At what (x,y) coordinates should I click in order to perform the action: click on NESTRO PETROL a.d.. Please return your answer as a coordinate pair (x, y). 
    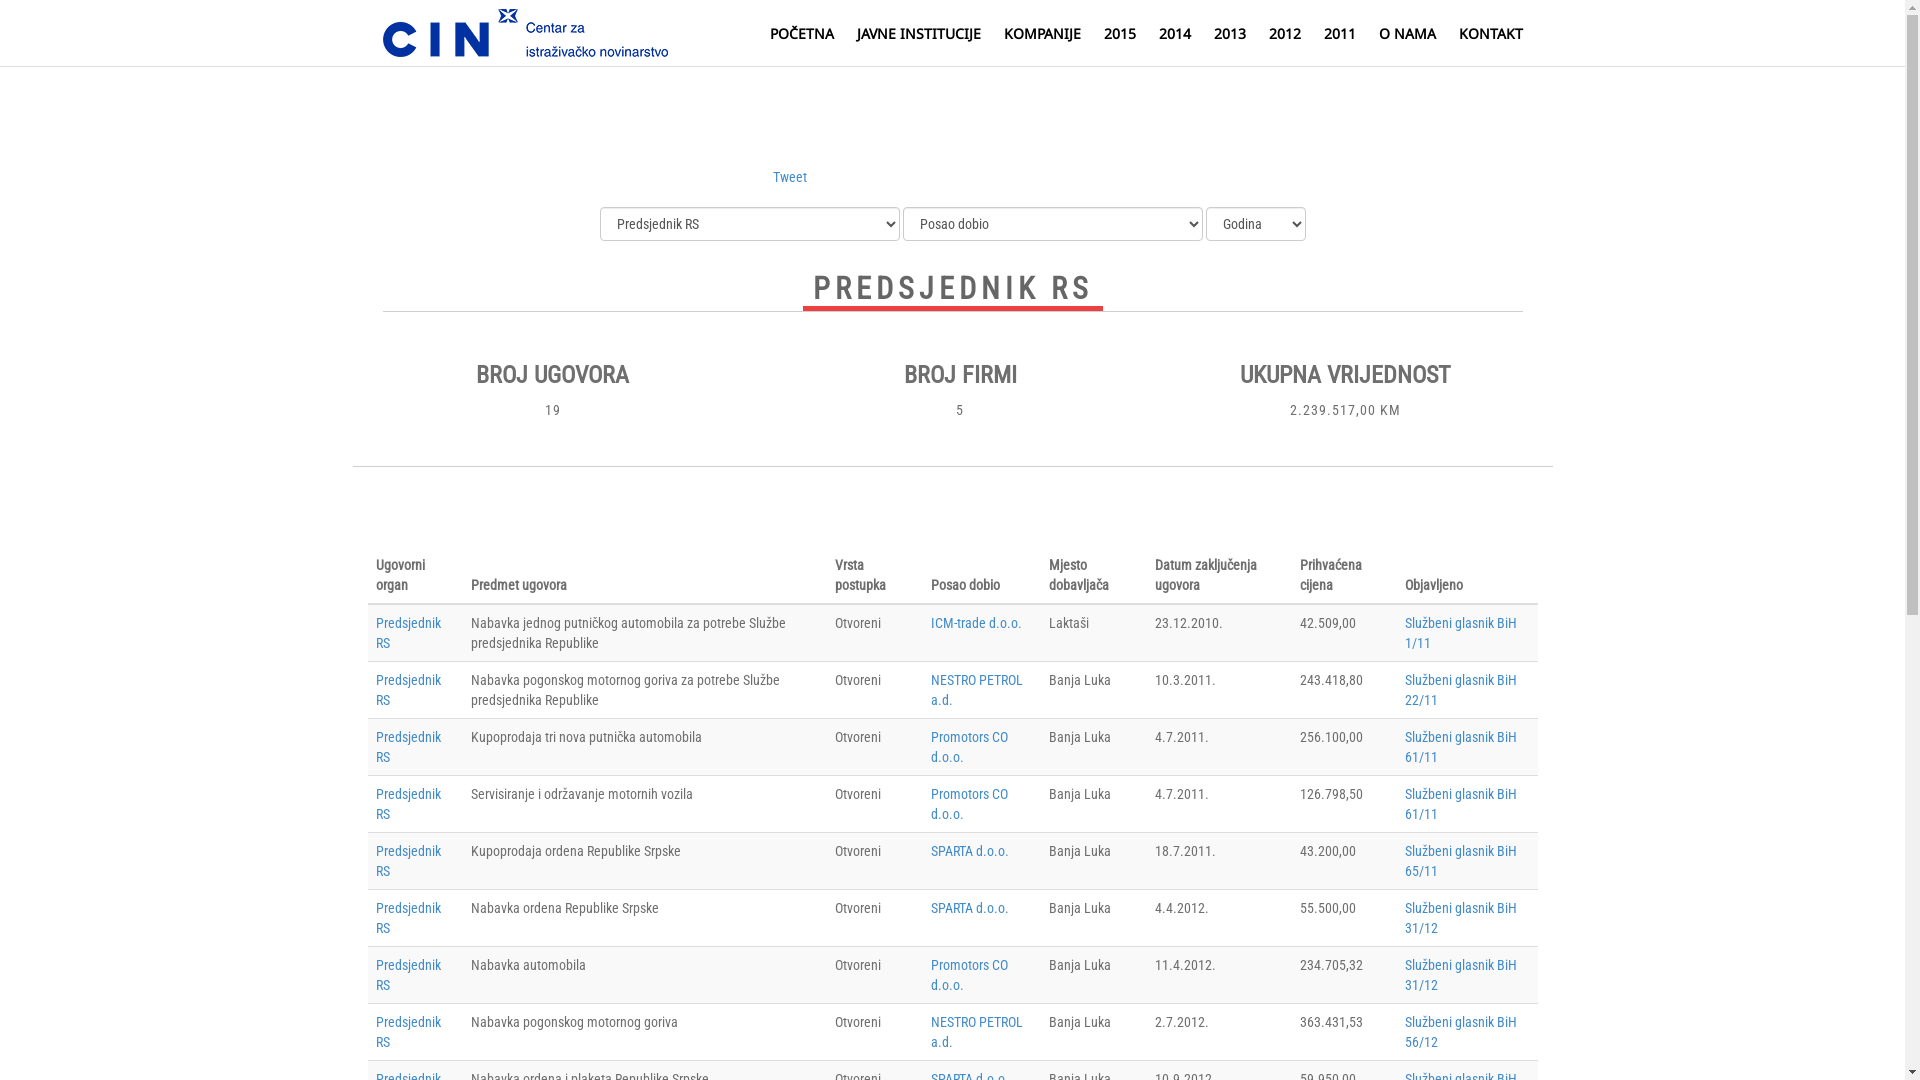
    Looking at the image, I should click on (977, 690).